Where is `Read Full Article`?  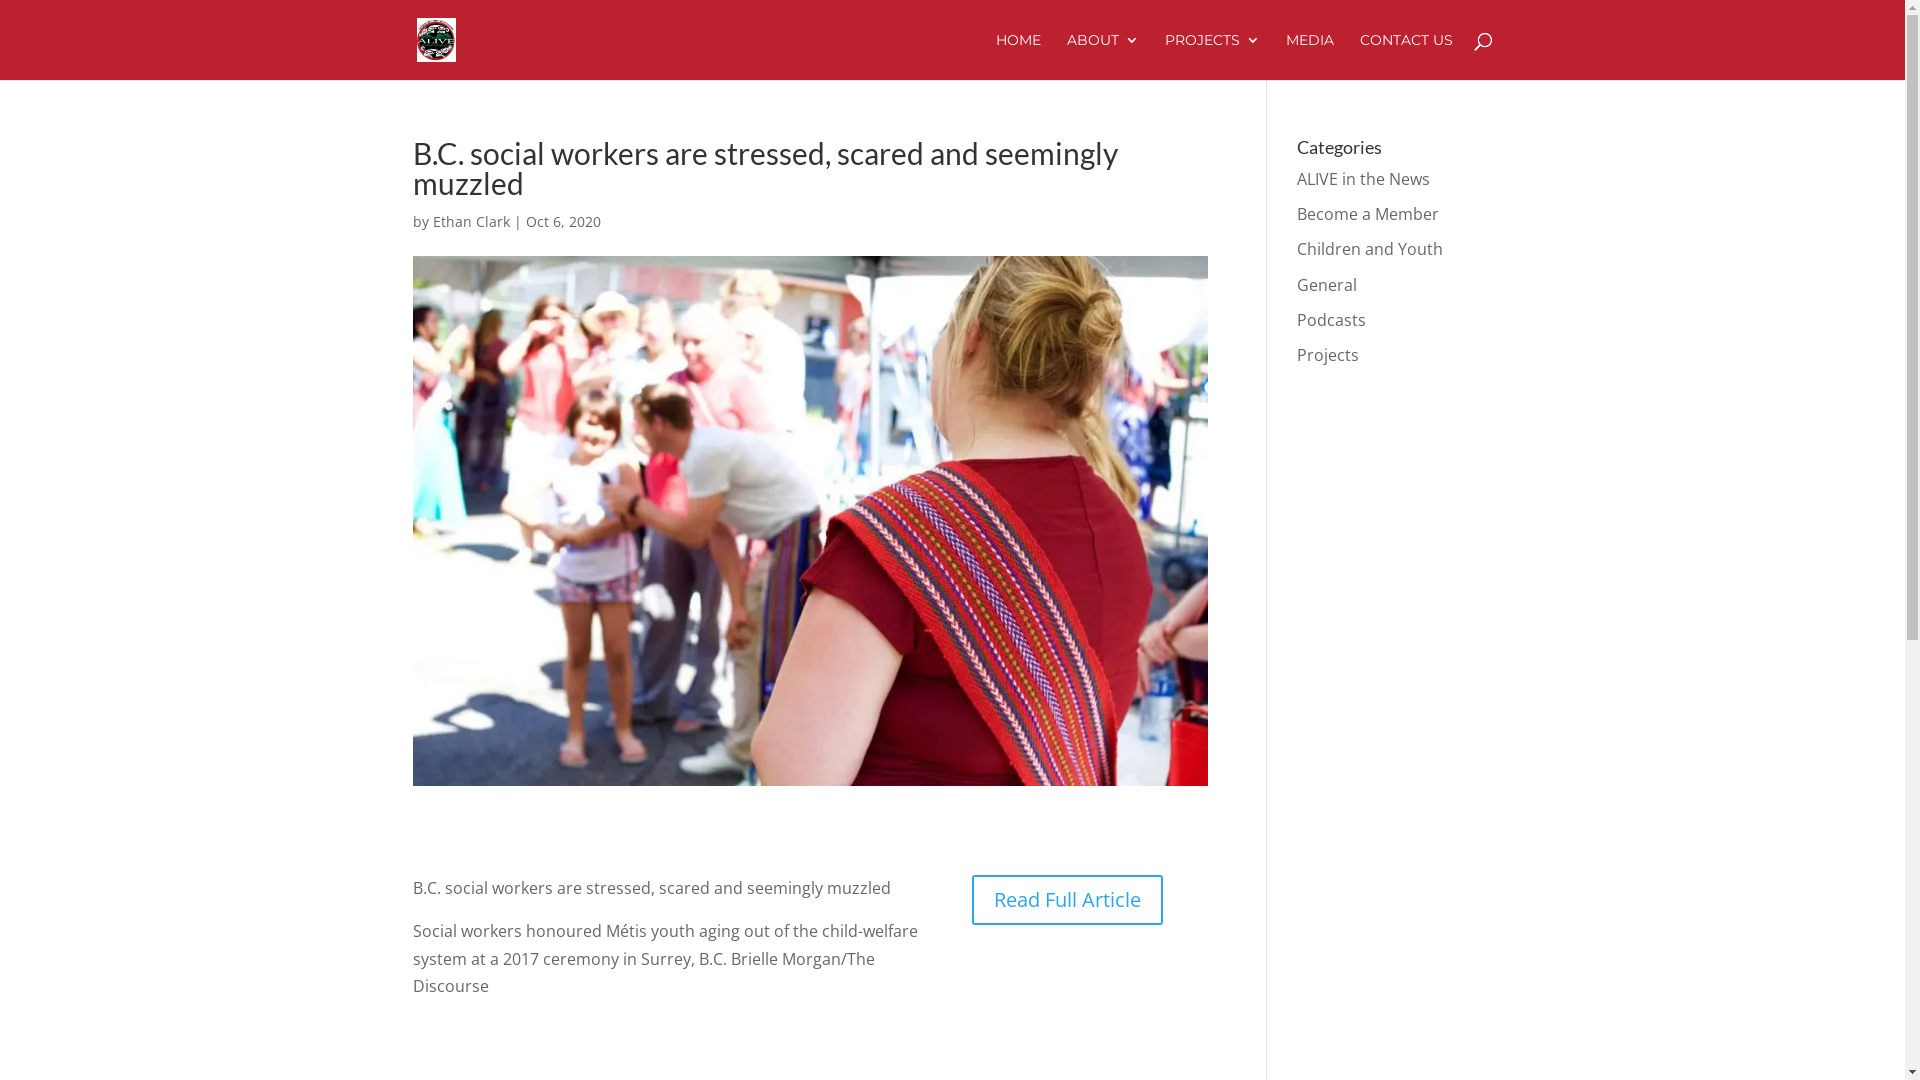
Read Full Article is located at coordinates (1068, 900).